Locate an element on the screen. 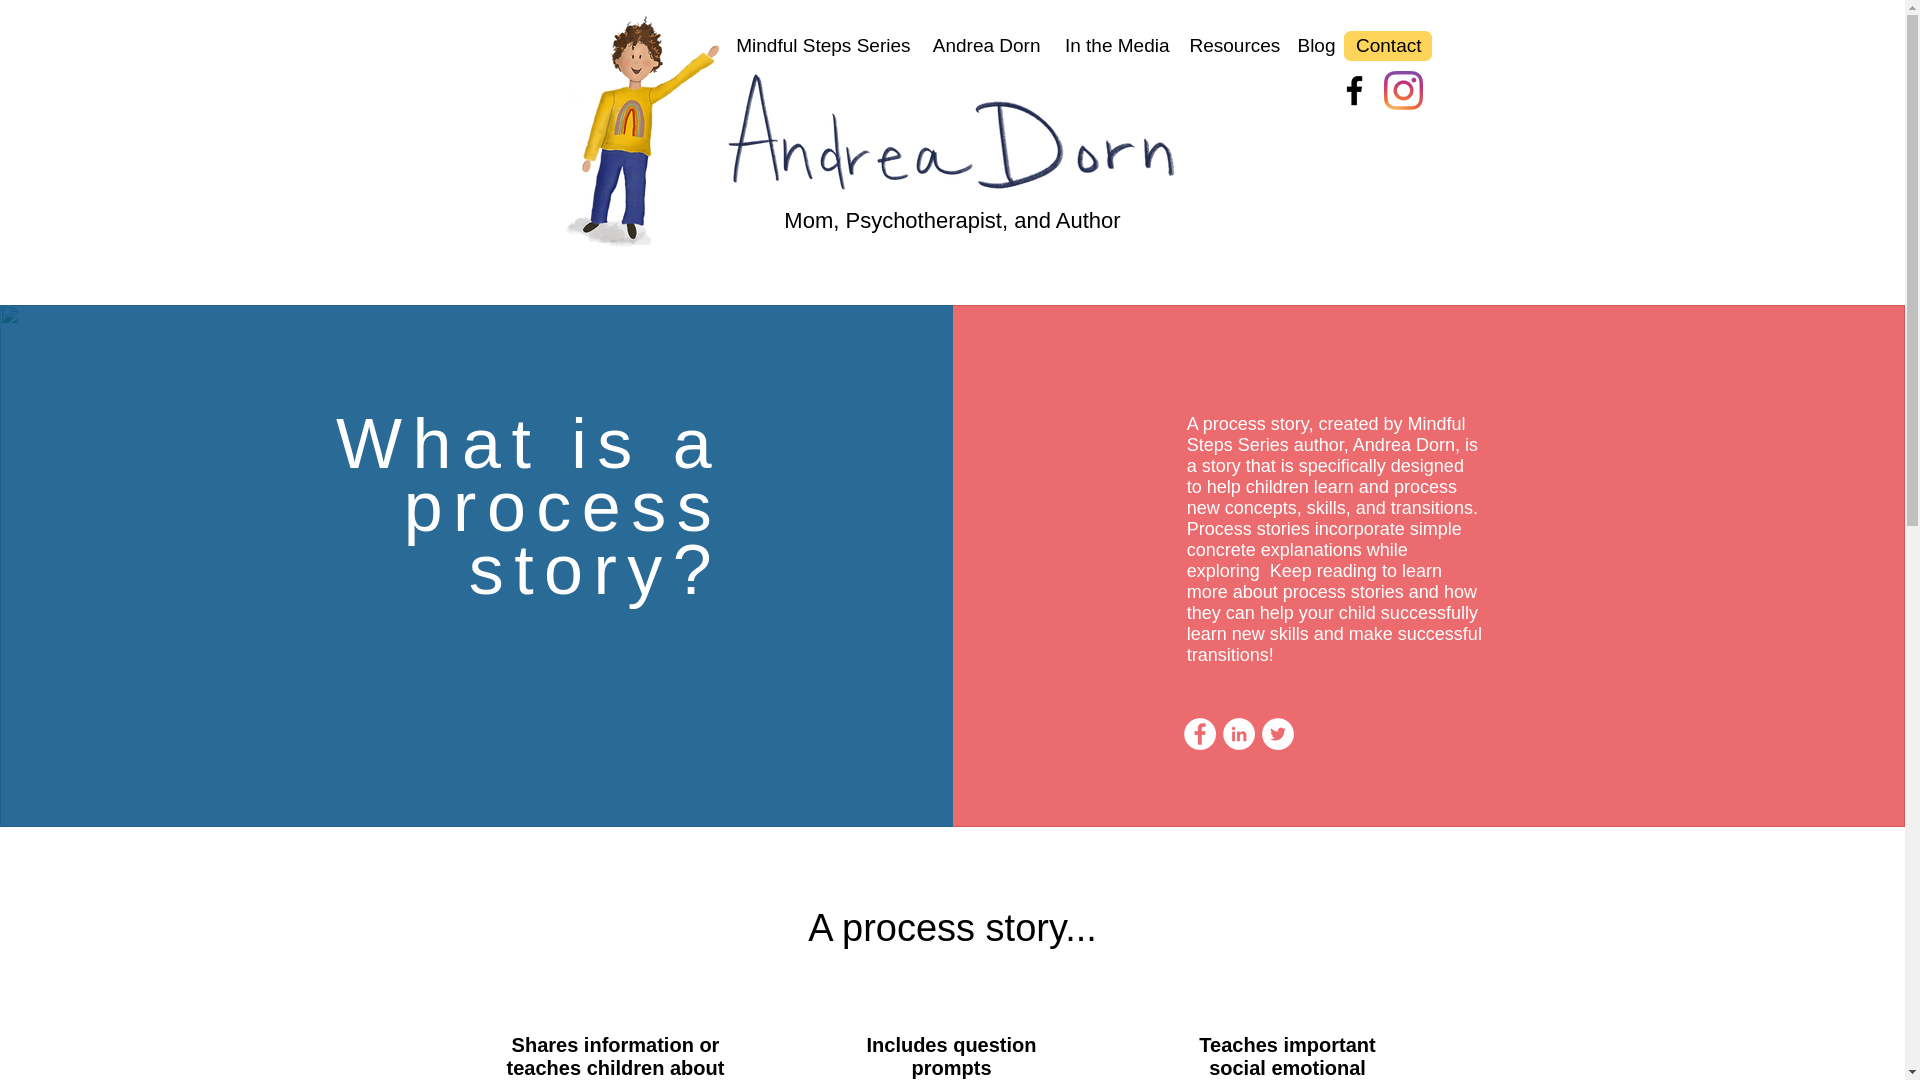 The width and height of the screenshot is (1920, 1080). Resources is located at coordinates (1233, 46).